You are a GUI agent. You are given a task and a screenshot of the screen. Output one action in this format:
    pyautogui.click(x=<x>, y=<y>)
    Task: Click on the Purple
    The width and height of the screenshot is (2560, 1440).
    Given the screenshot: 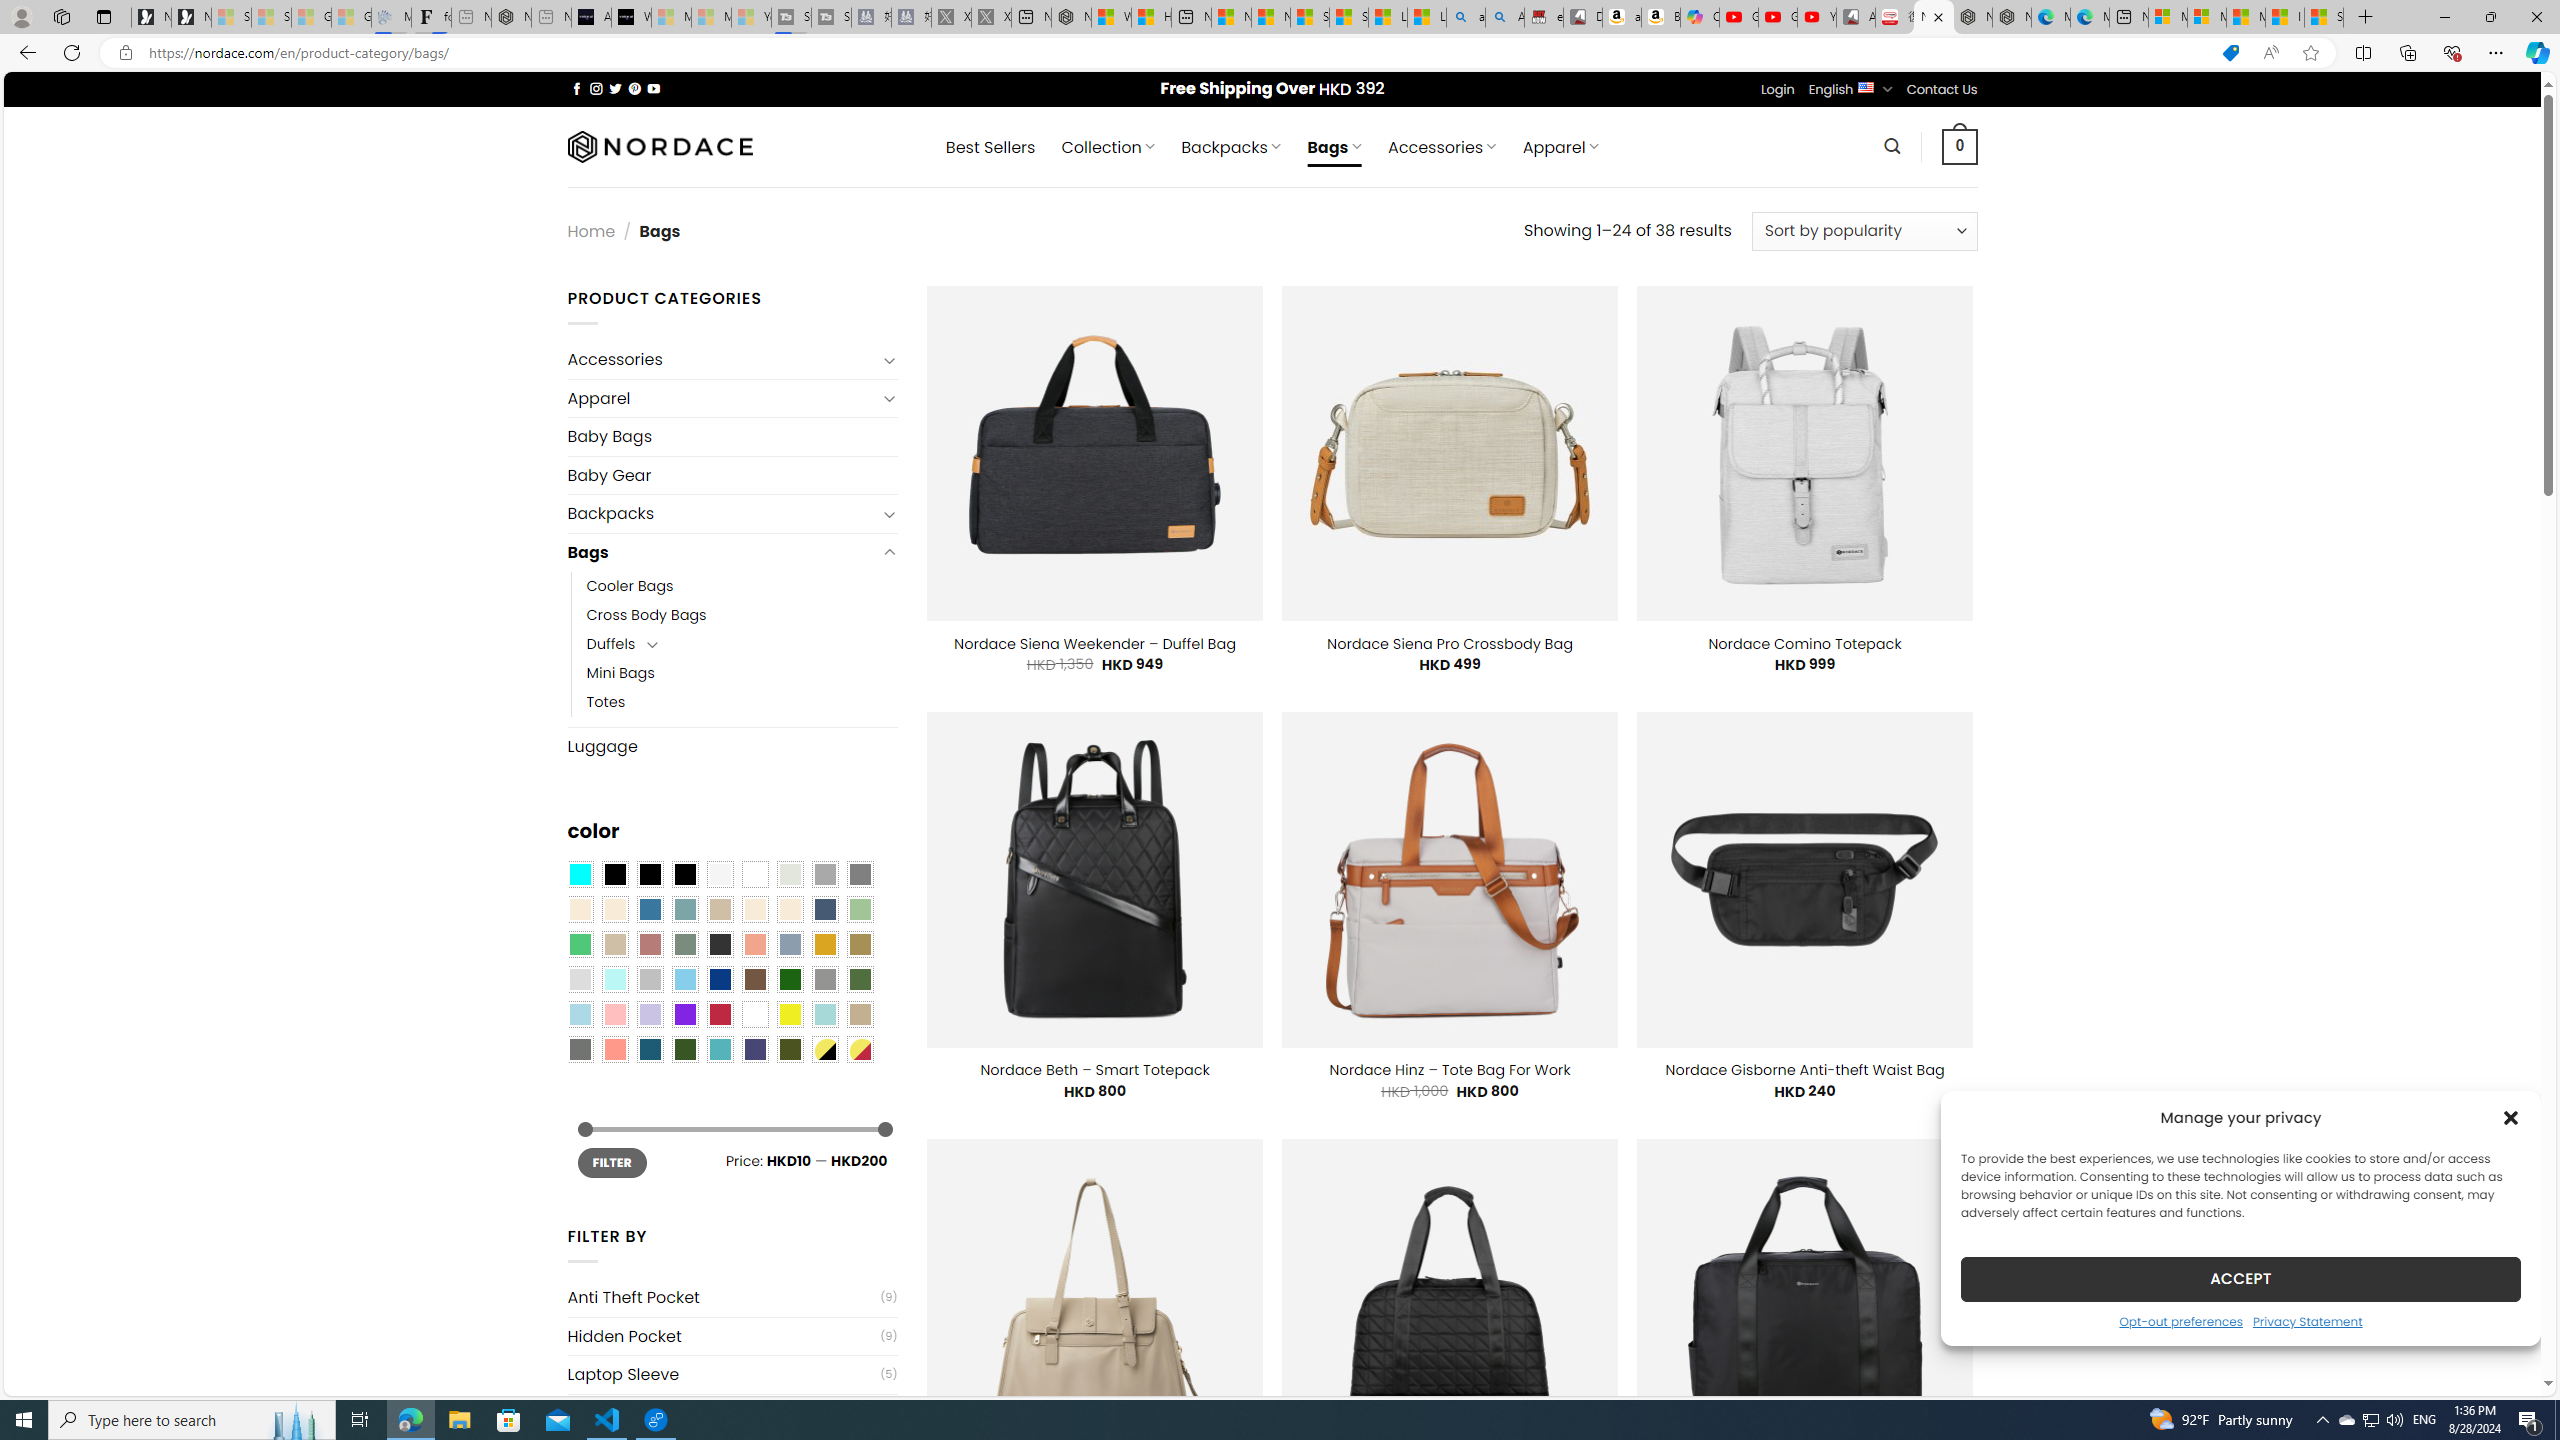 What is the action you would take?
    pyautogui.click(x=684, y=1015)
    